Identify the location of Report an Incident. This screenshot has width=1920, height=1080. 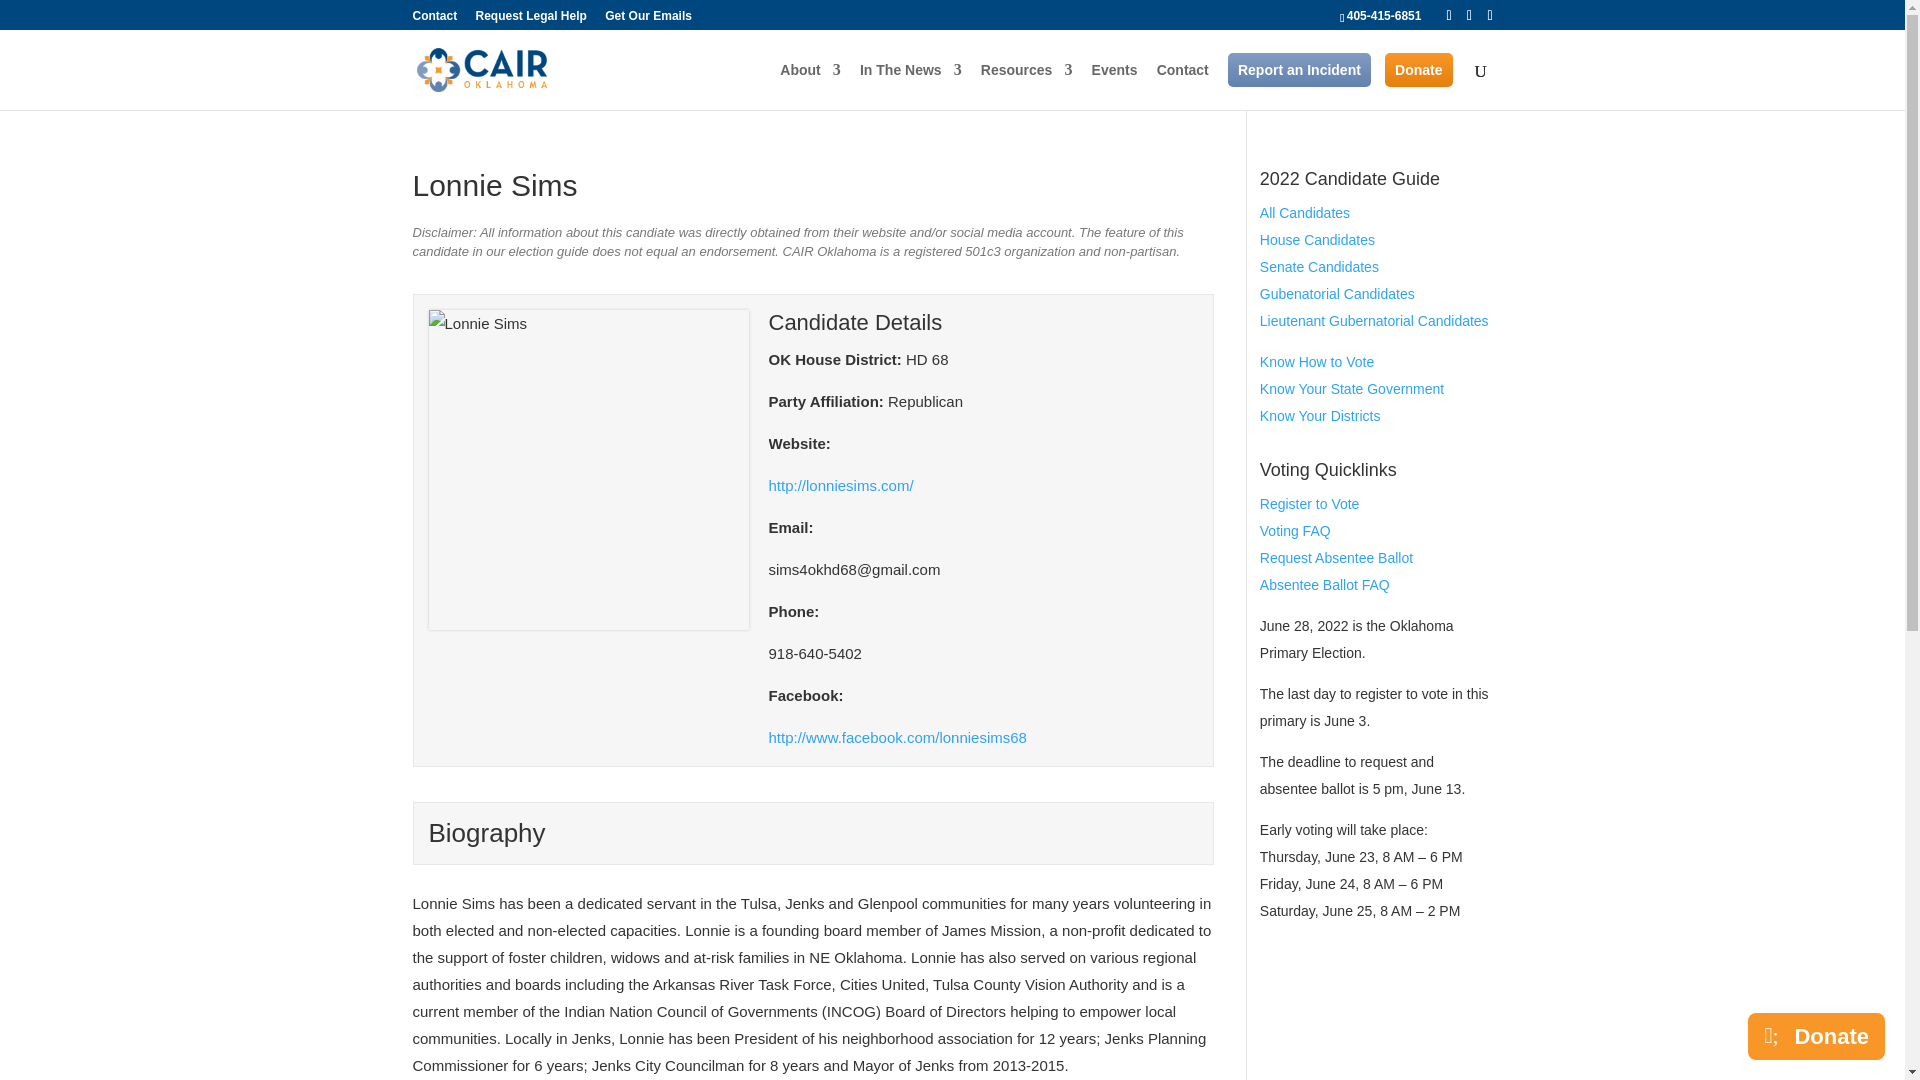
(1299, 70).